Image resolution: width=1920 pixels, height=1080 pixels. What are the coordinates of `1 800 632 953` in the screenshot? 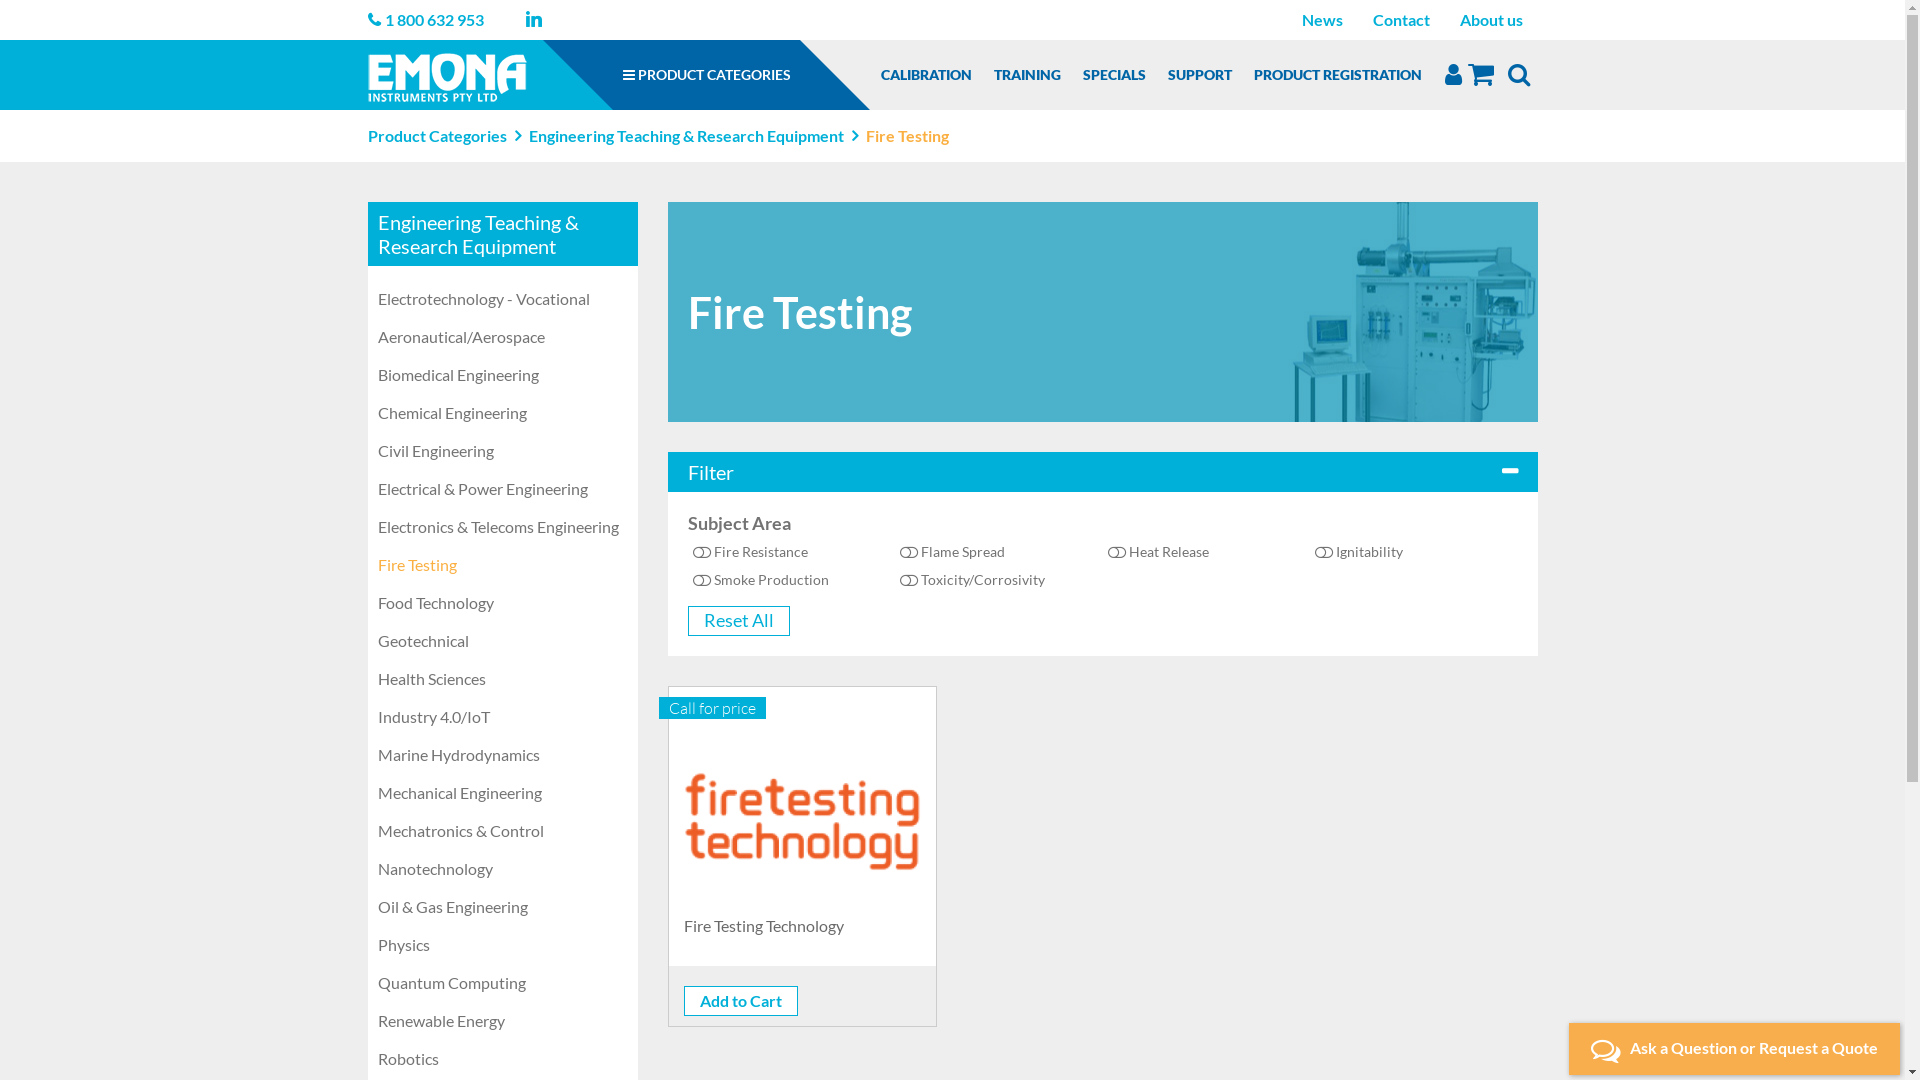 It's located at (434, 20).